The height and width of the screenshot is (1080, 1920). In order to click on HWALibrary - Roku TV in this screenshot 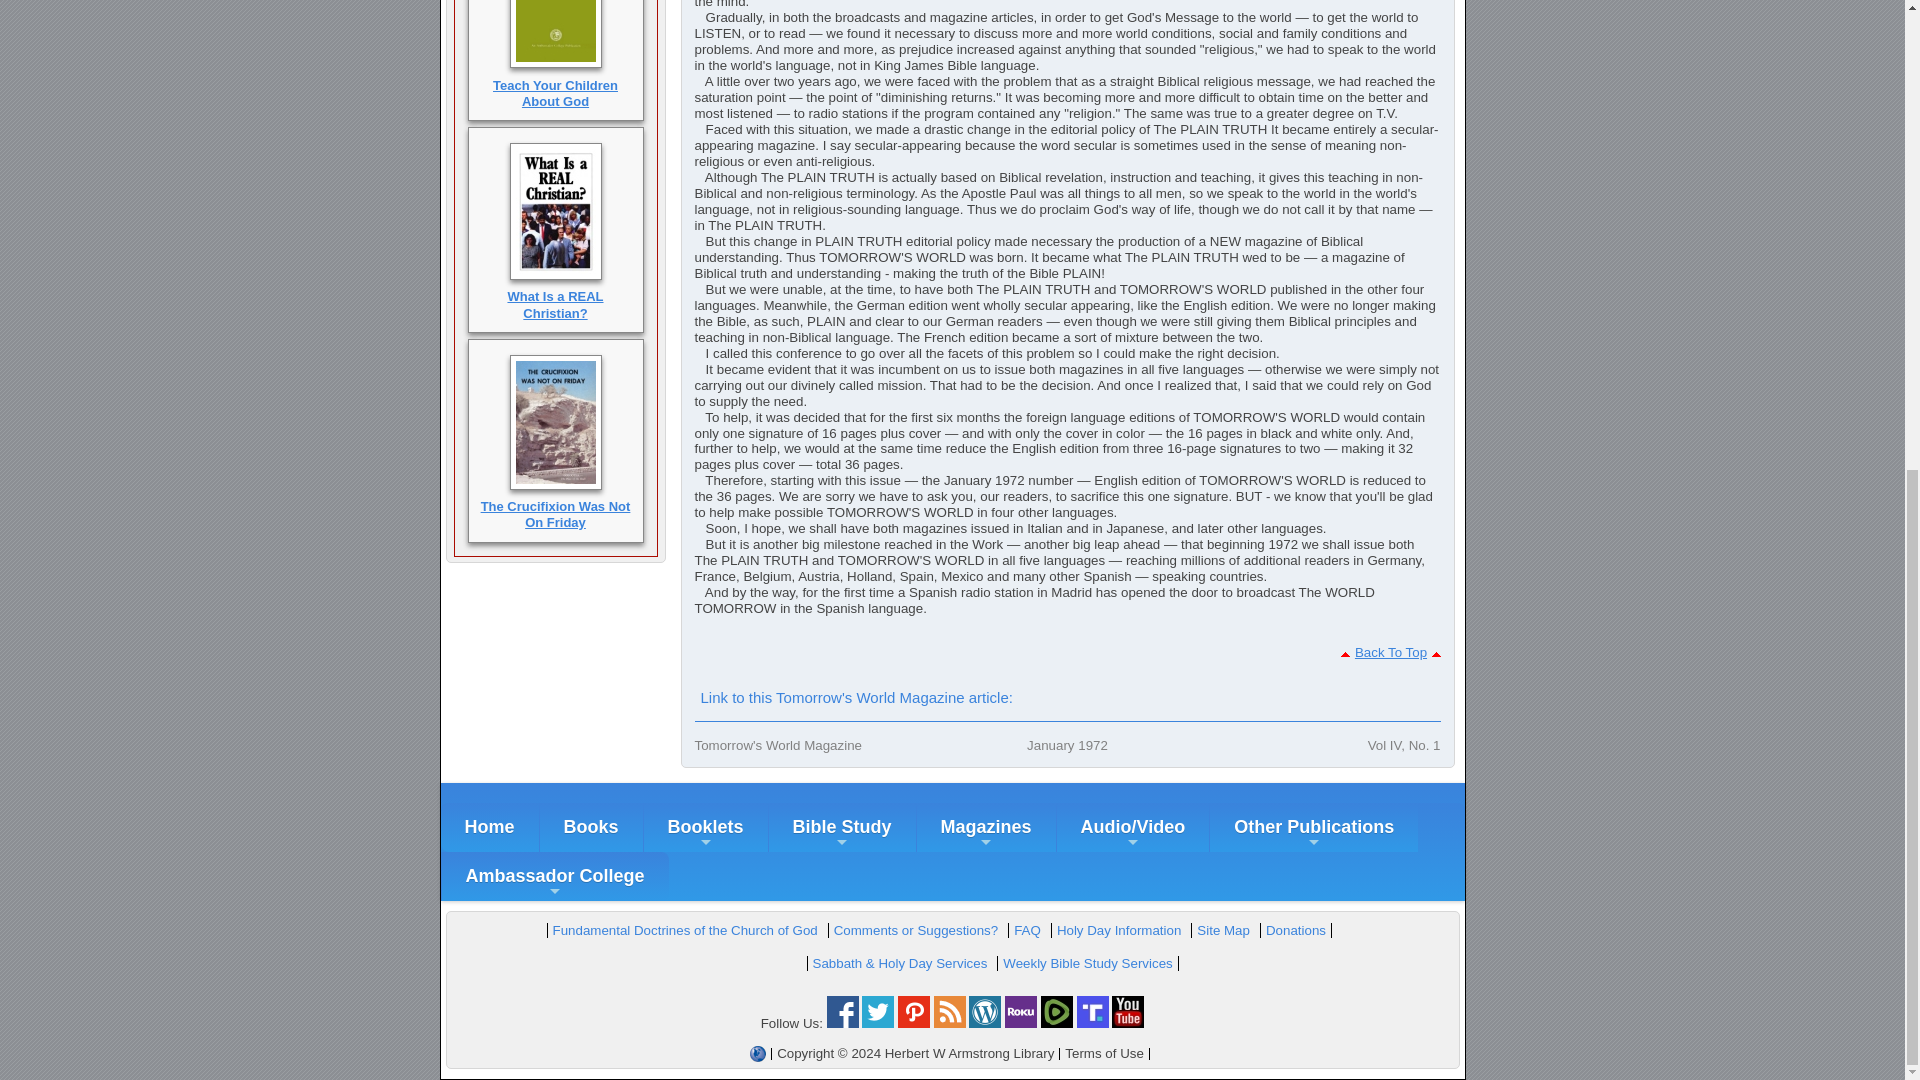, I will do `click(1020, 1024)`.